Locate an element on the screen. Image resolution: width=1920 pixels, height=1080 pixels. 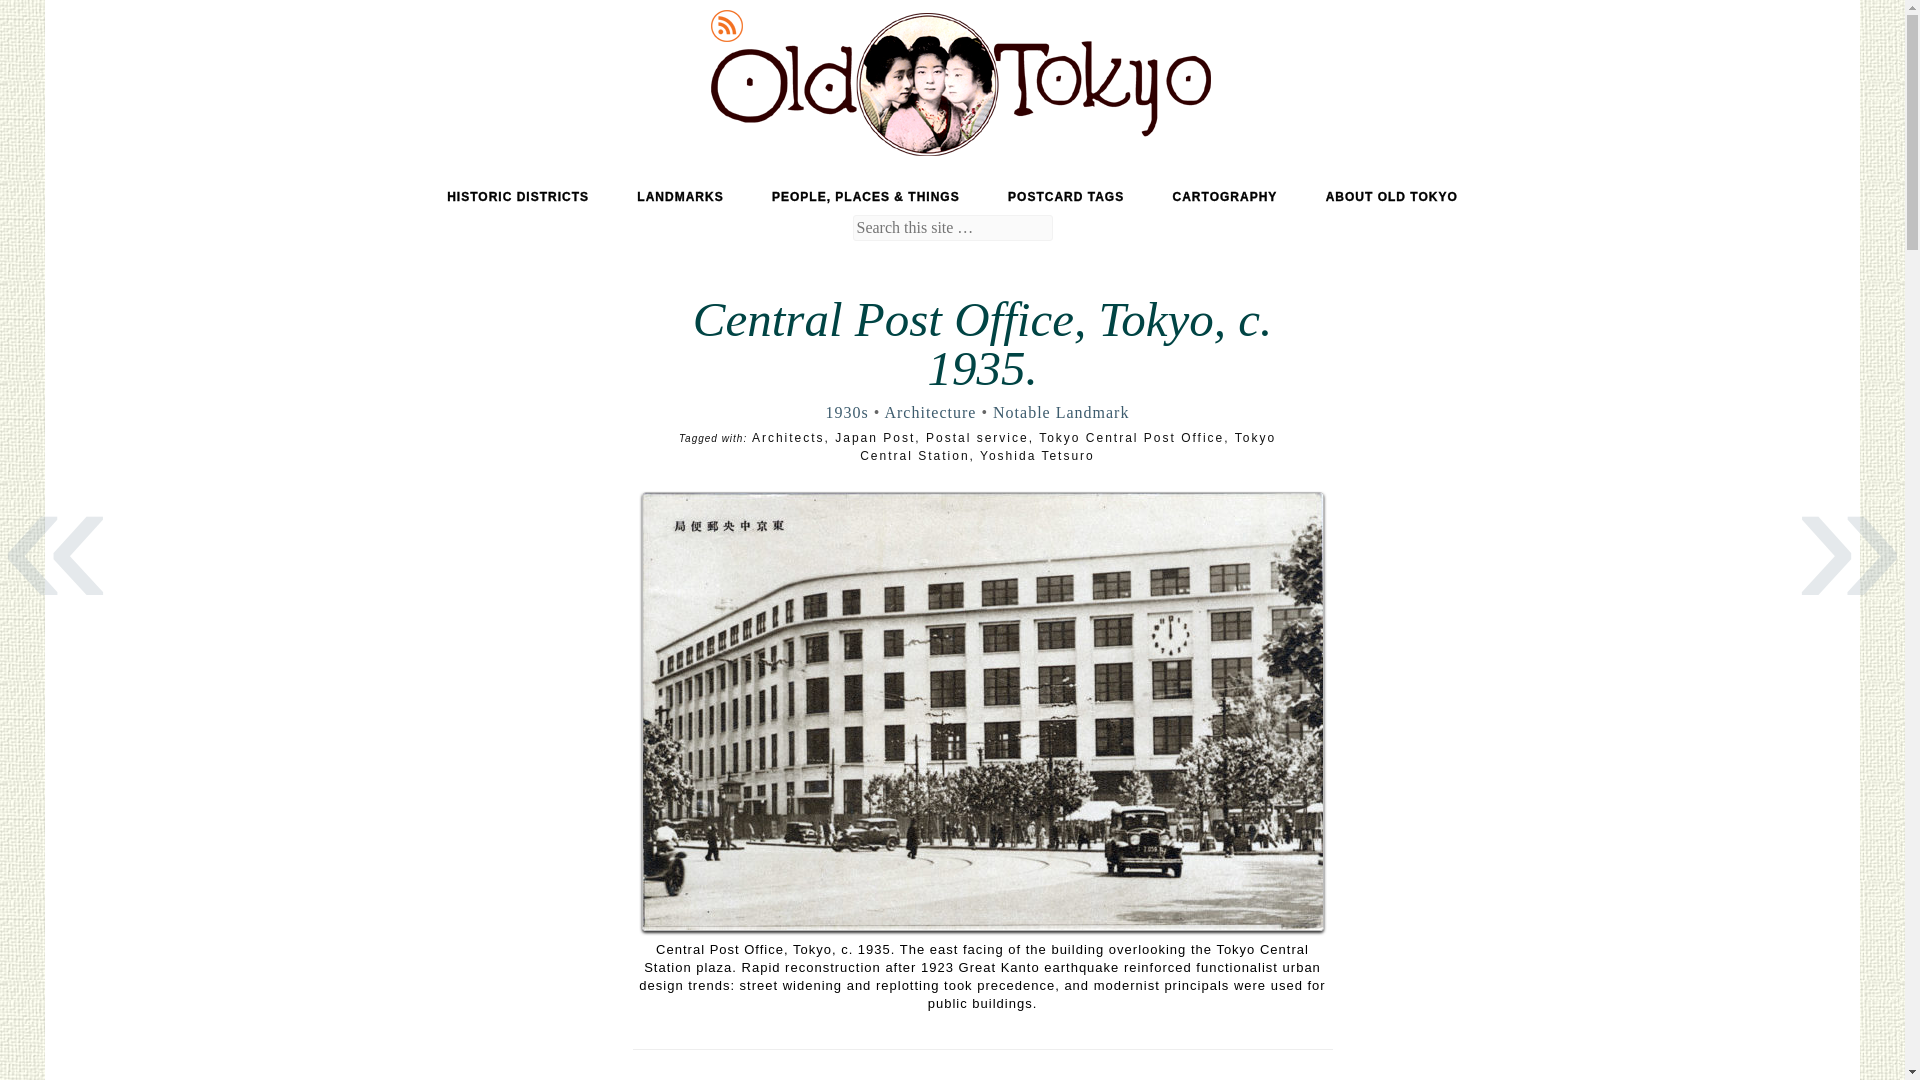
Tokyo Central Post Office is located at coordinates (1131, 437).